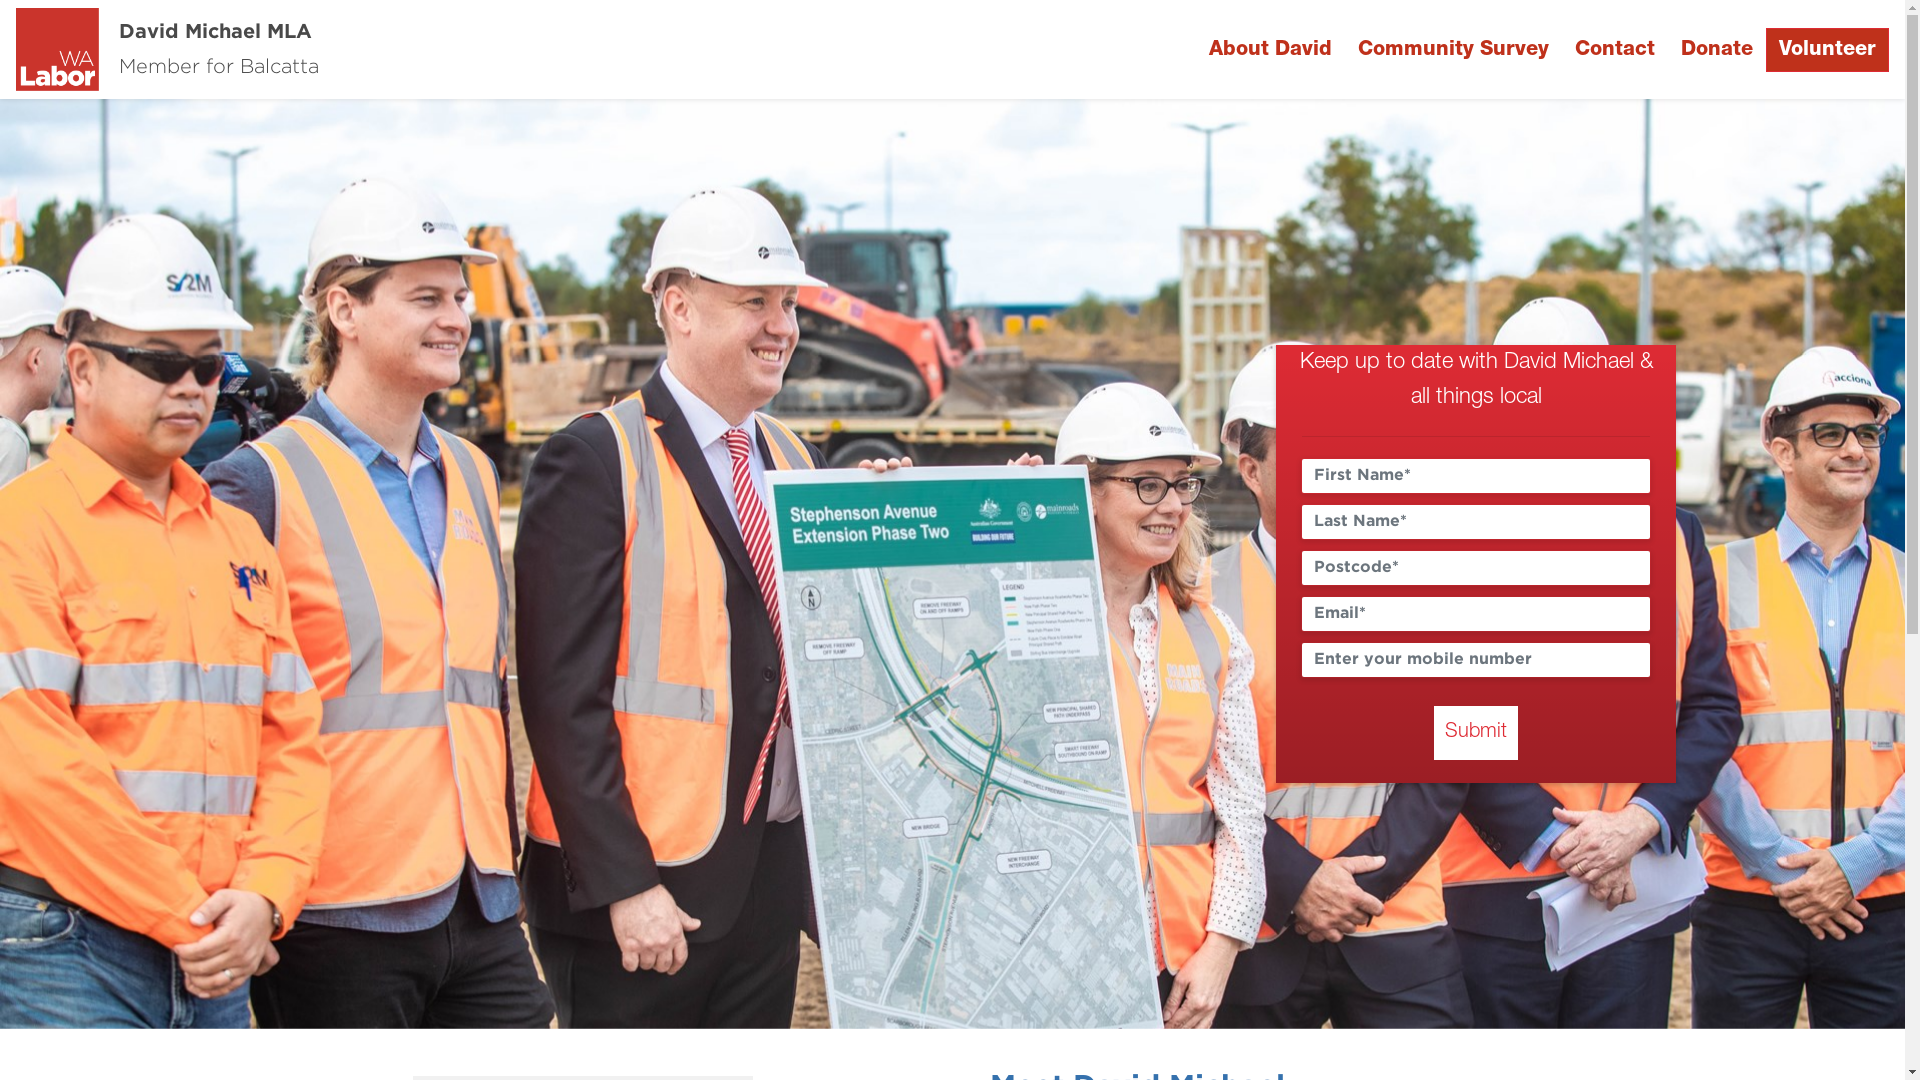 The image size is (1920, 1080). What do you see at coordinates (1476, 732) in the screenshot?
I see `Submit` at bounding box center [1476, 732].